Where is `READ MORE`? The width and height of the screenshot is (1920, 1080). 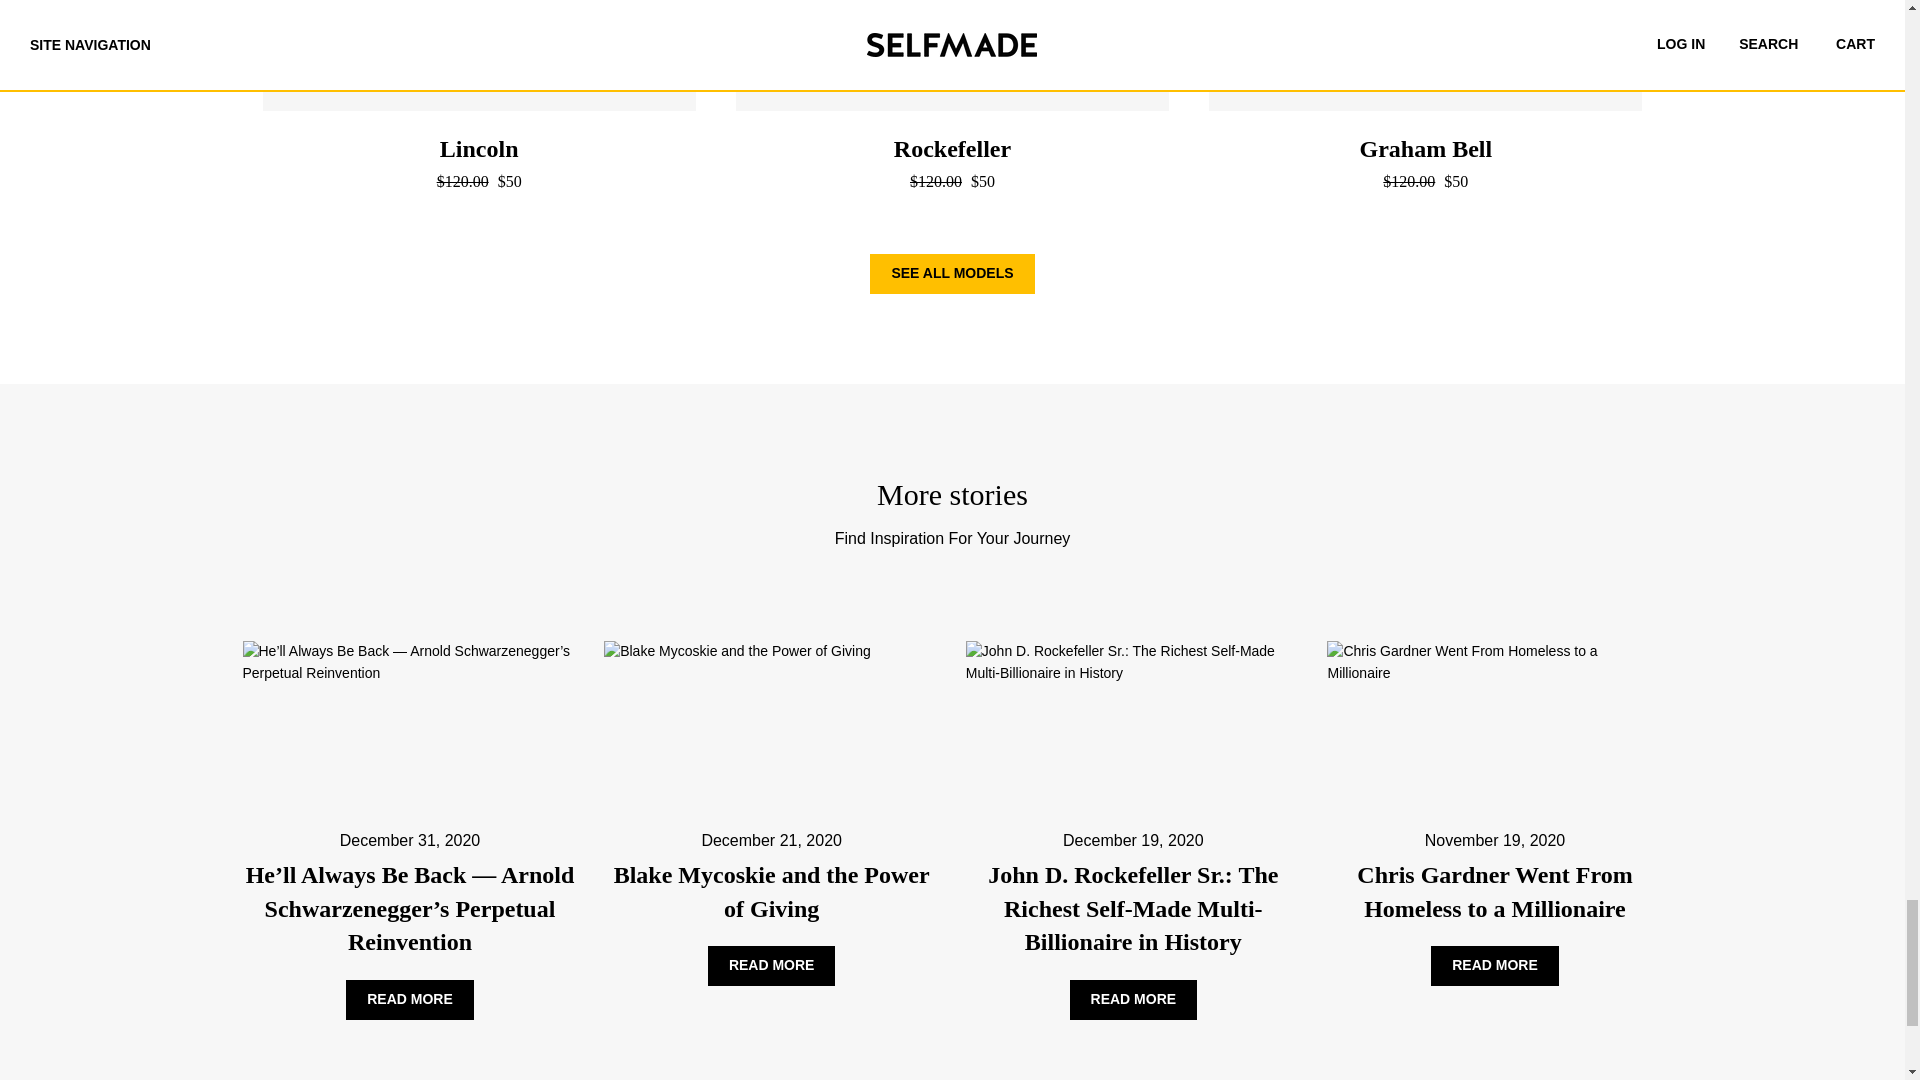
READ MORE is located at coordinates (410, 999).